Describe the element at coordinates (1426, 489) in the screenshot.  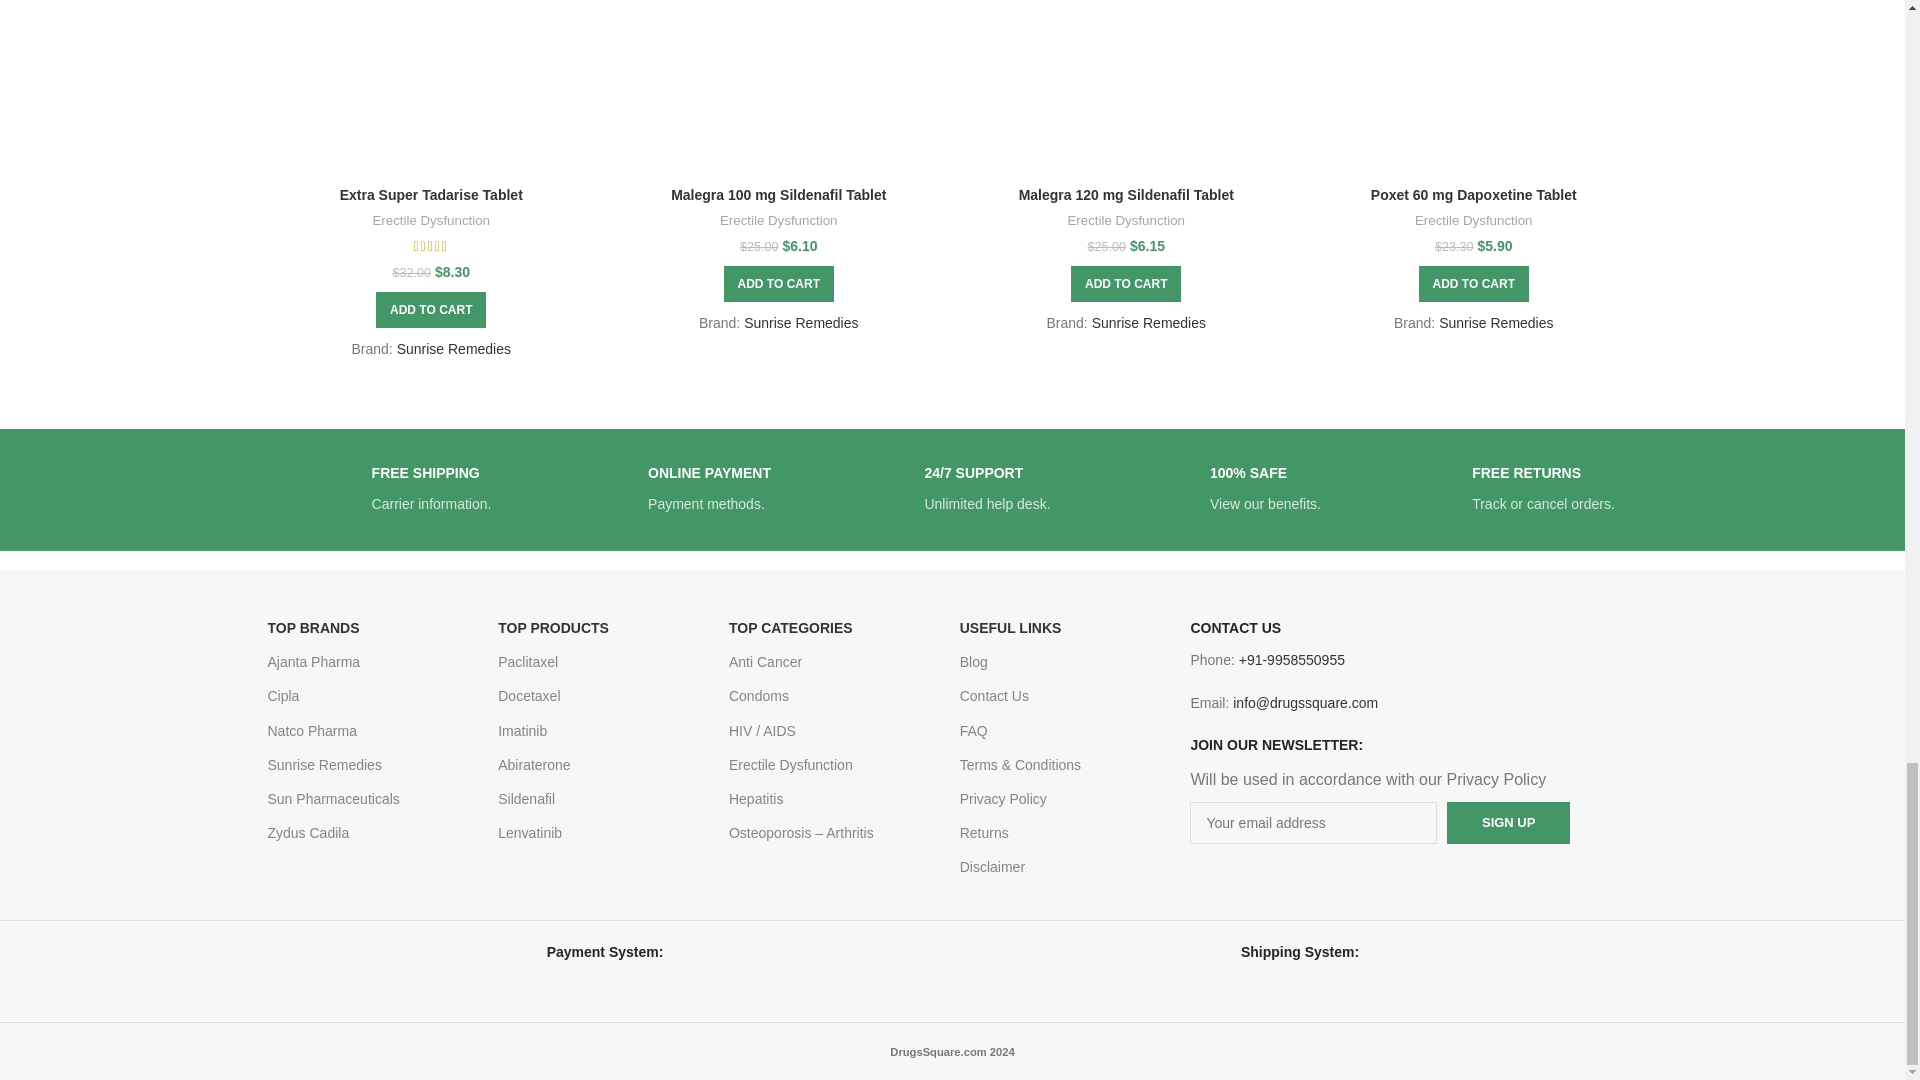
I see `Free return drugssquare` at that location.